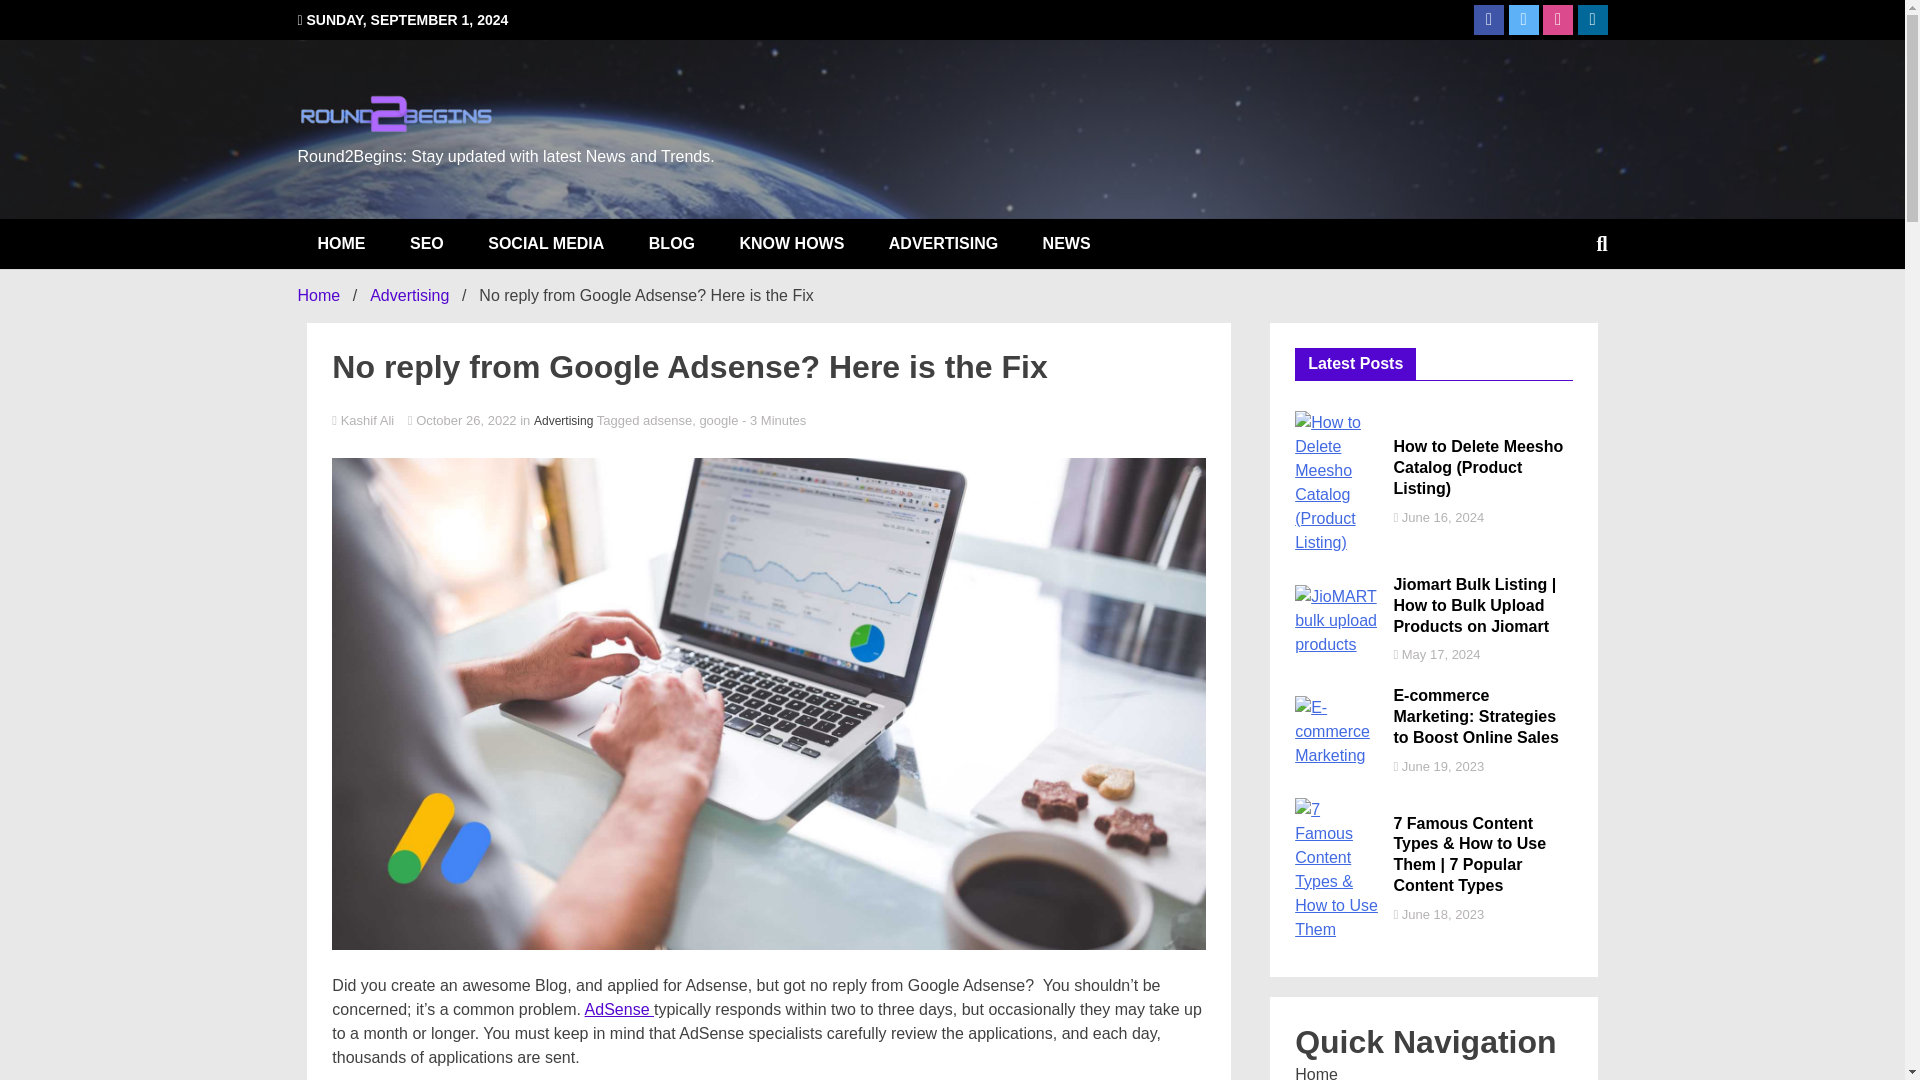 This screenshot has width=1920, height=1080. I want to click on NEWS, so click(1067, 244).